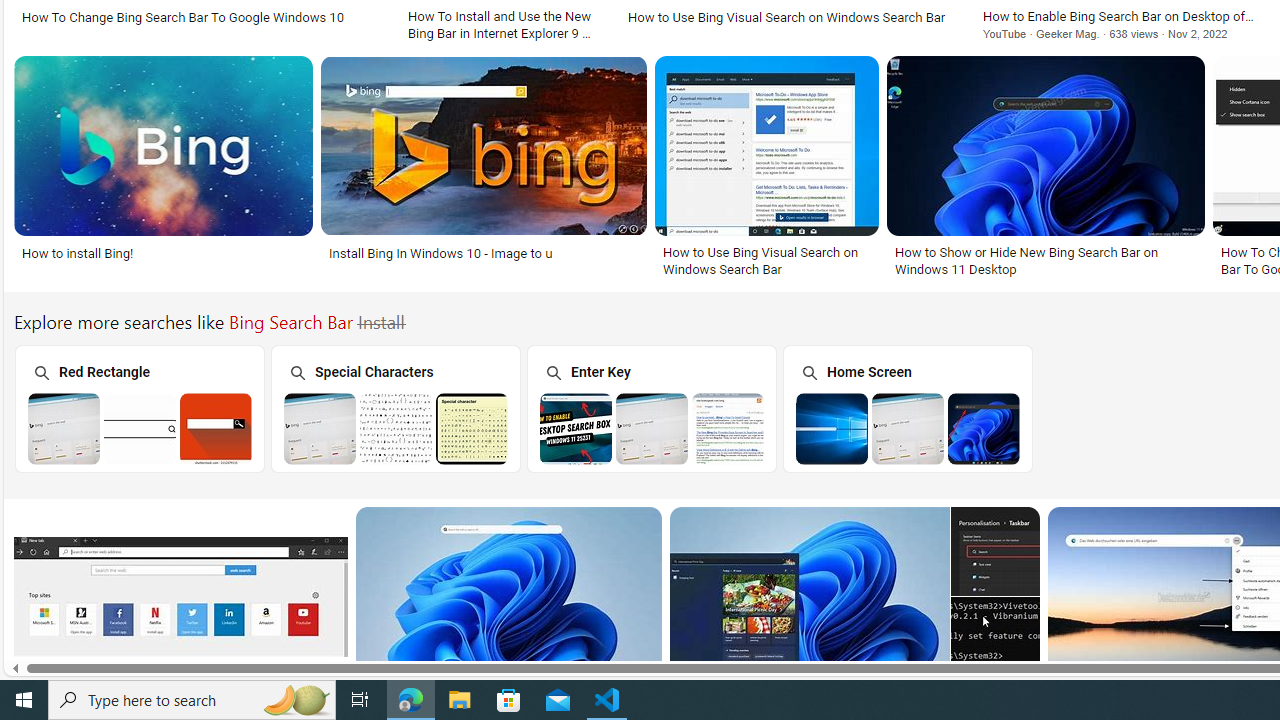 This screenshot has height=720, width=1280. Describe the element at coordinates (168, 170) in the screenshot. I see `How to install Bing!Save` at that location.